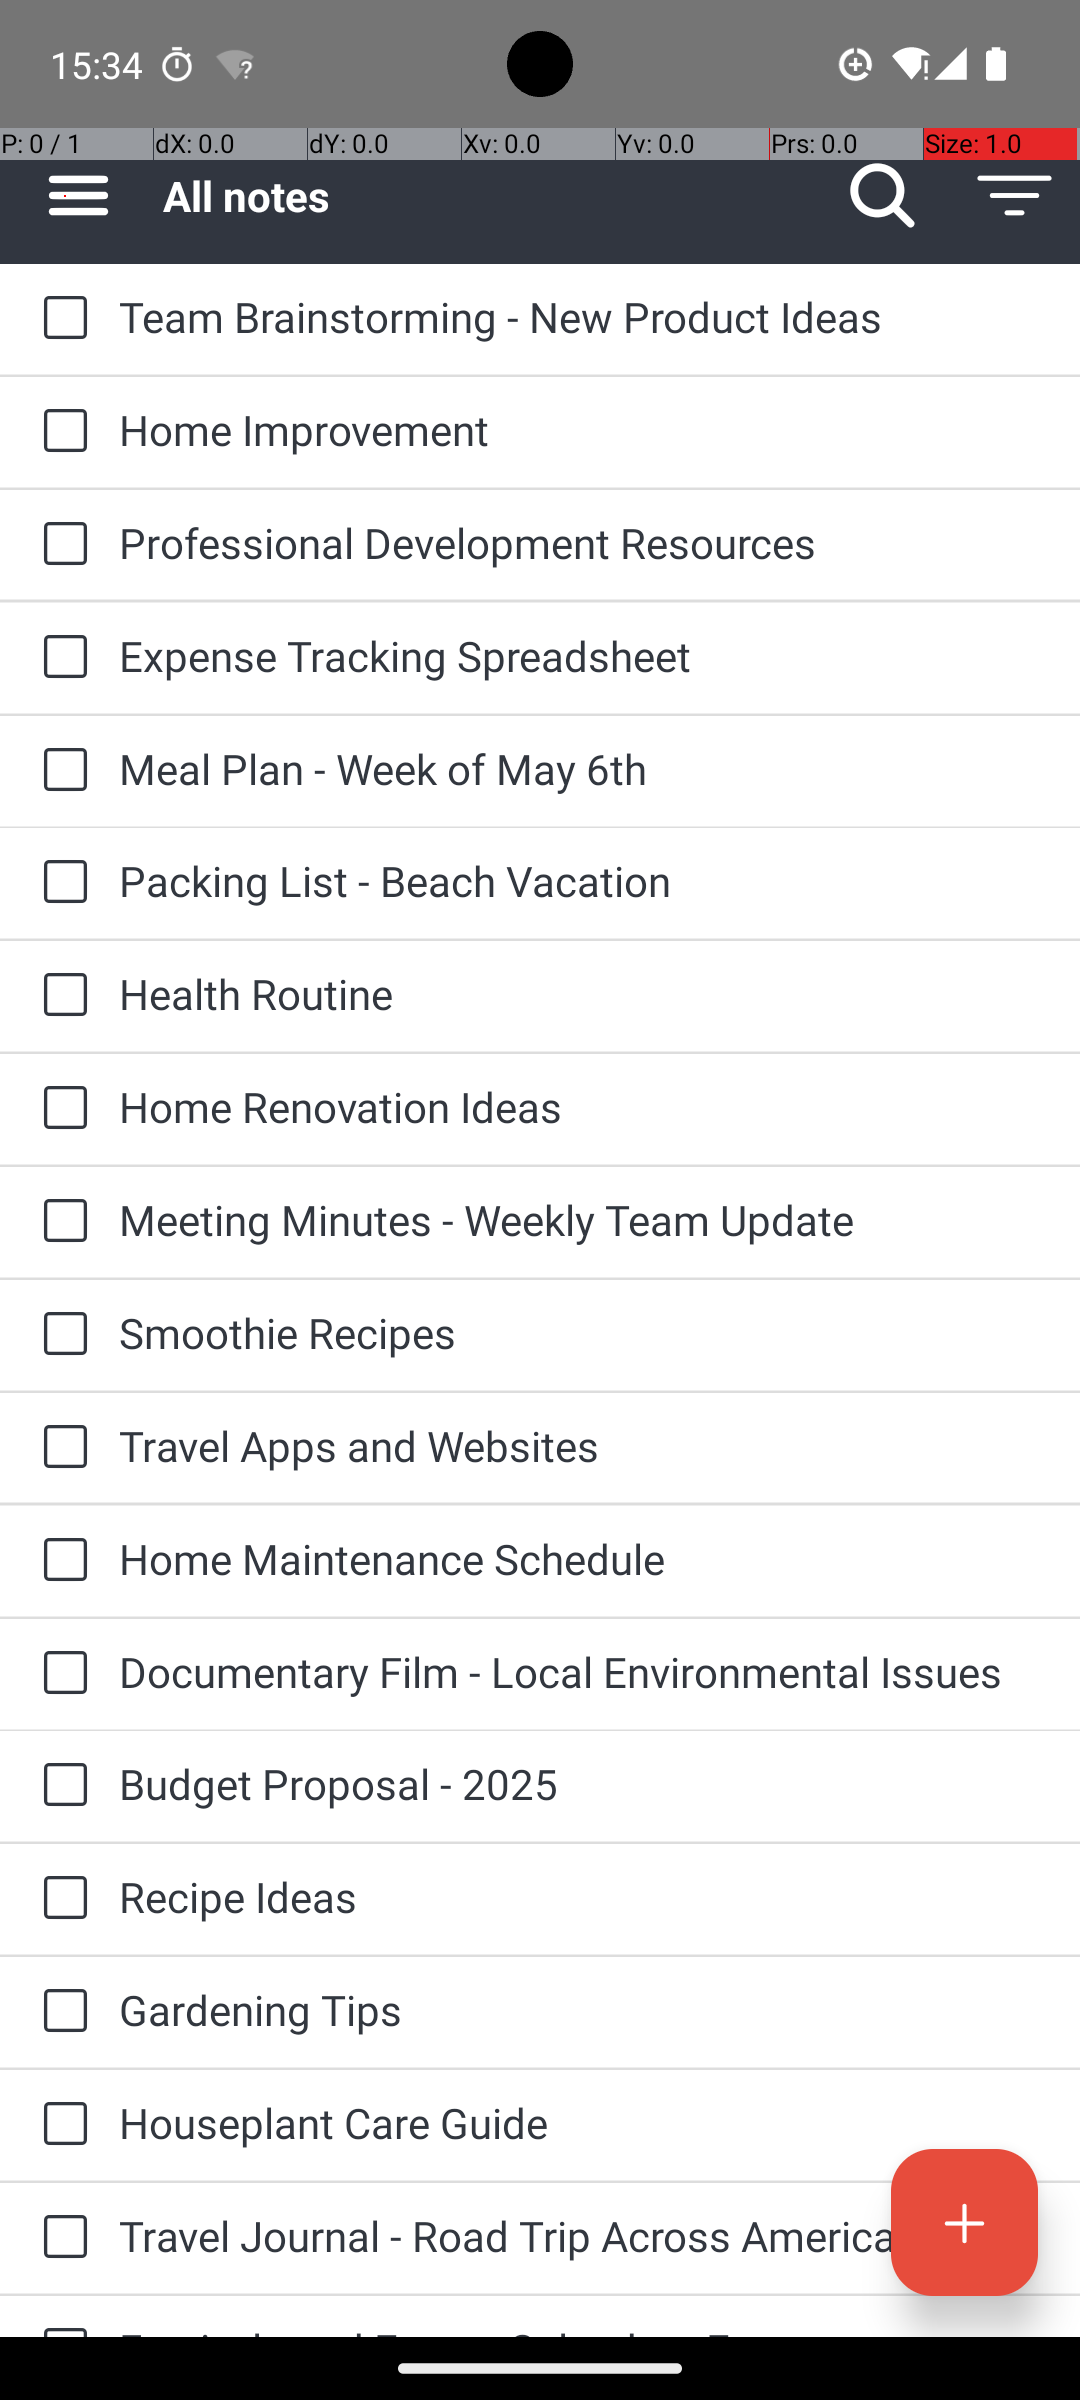 Image resolution: width=1080 pixels, height=2400 pixels. I want to click on to-do: Home Renovation Ideas, so click(60, 1109).